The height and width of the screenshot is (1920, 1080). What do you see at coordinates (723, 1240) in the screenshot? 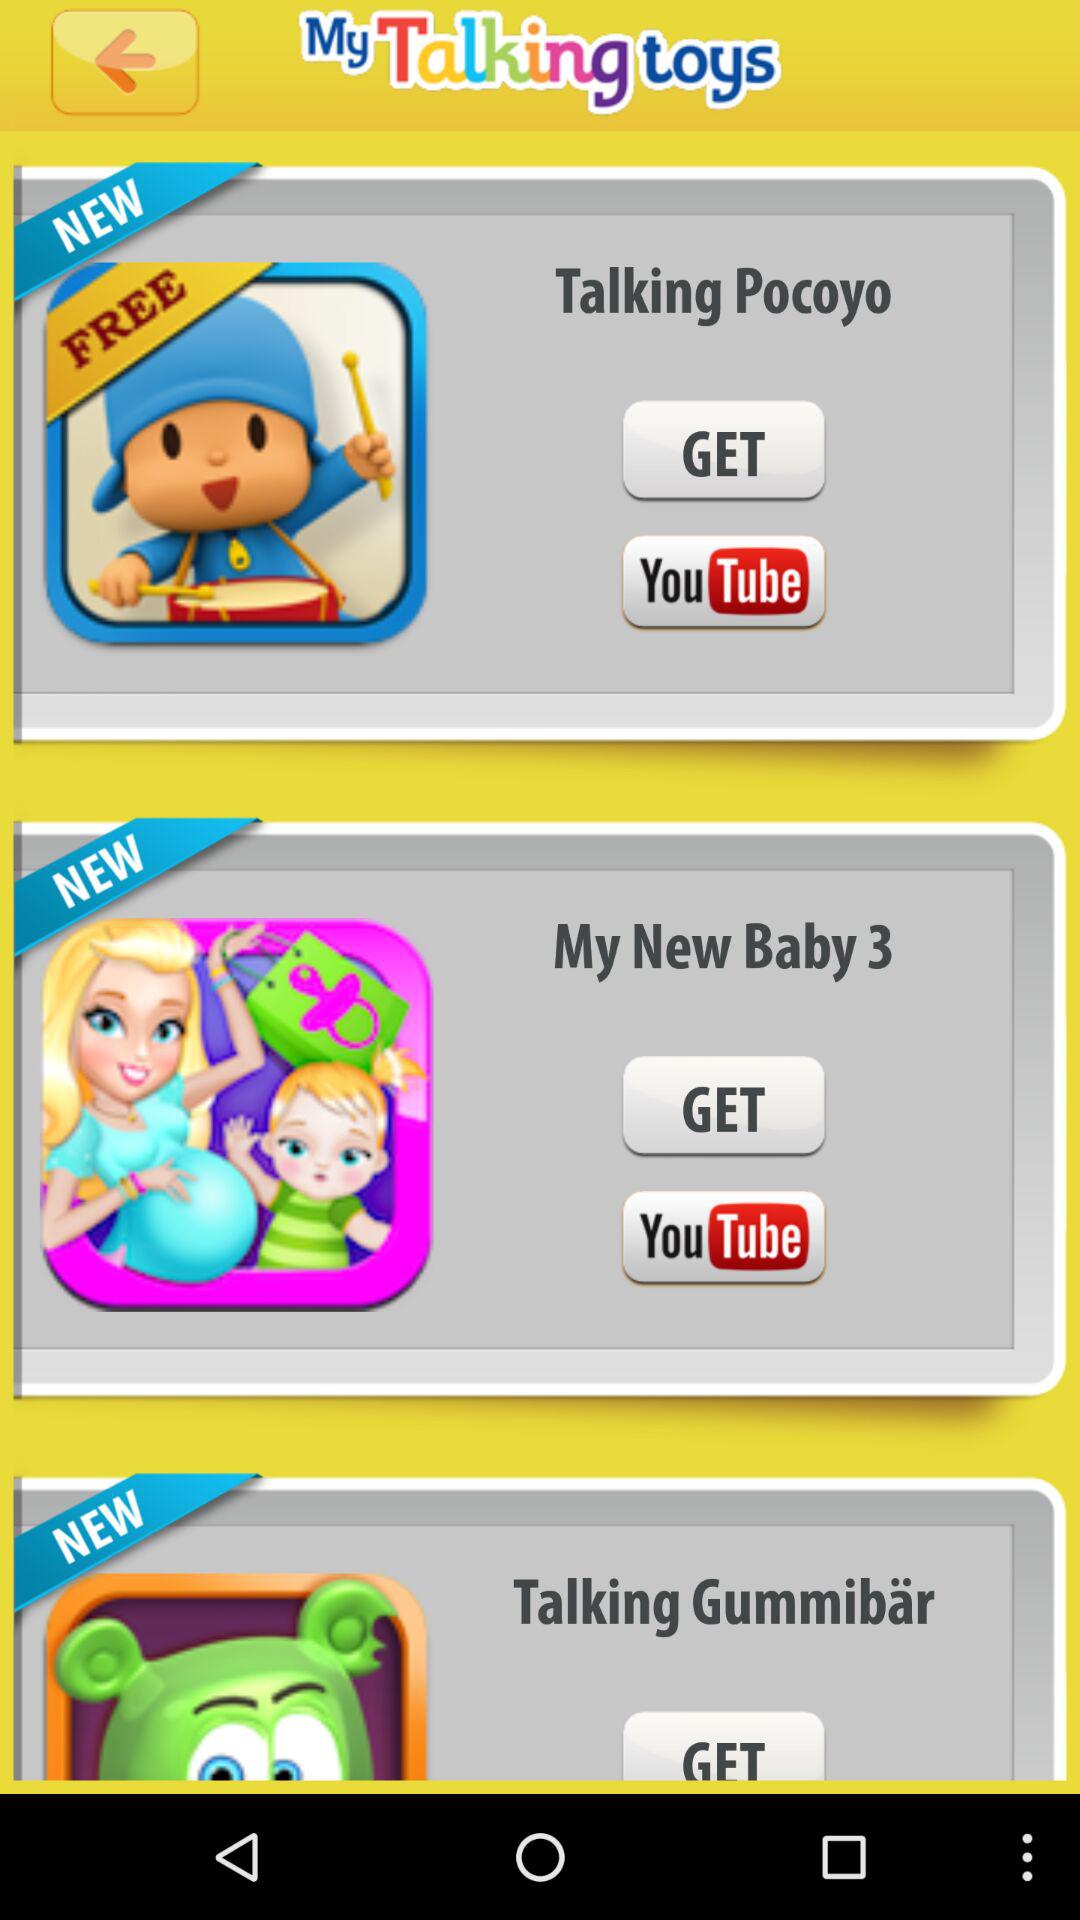
I see `go to you tube` at bounding box center [723, 1240].